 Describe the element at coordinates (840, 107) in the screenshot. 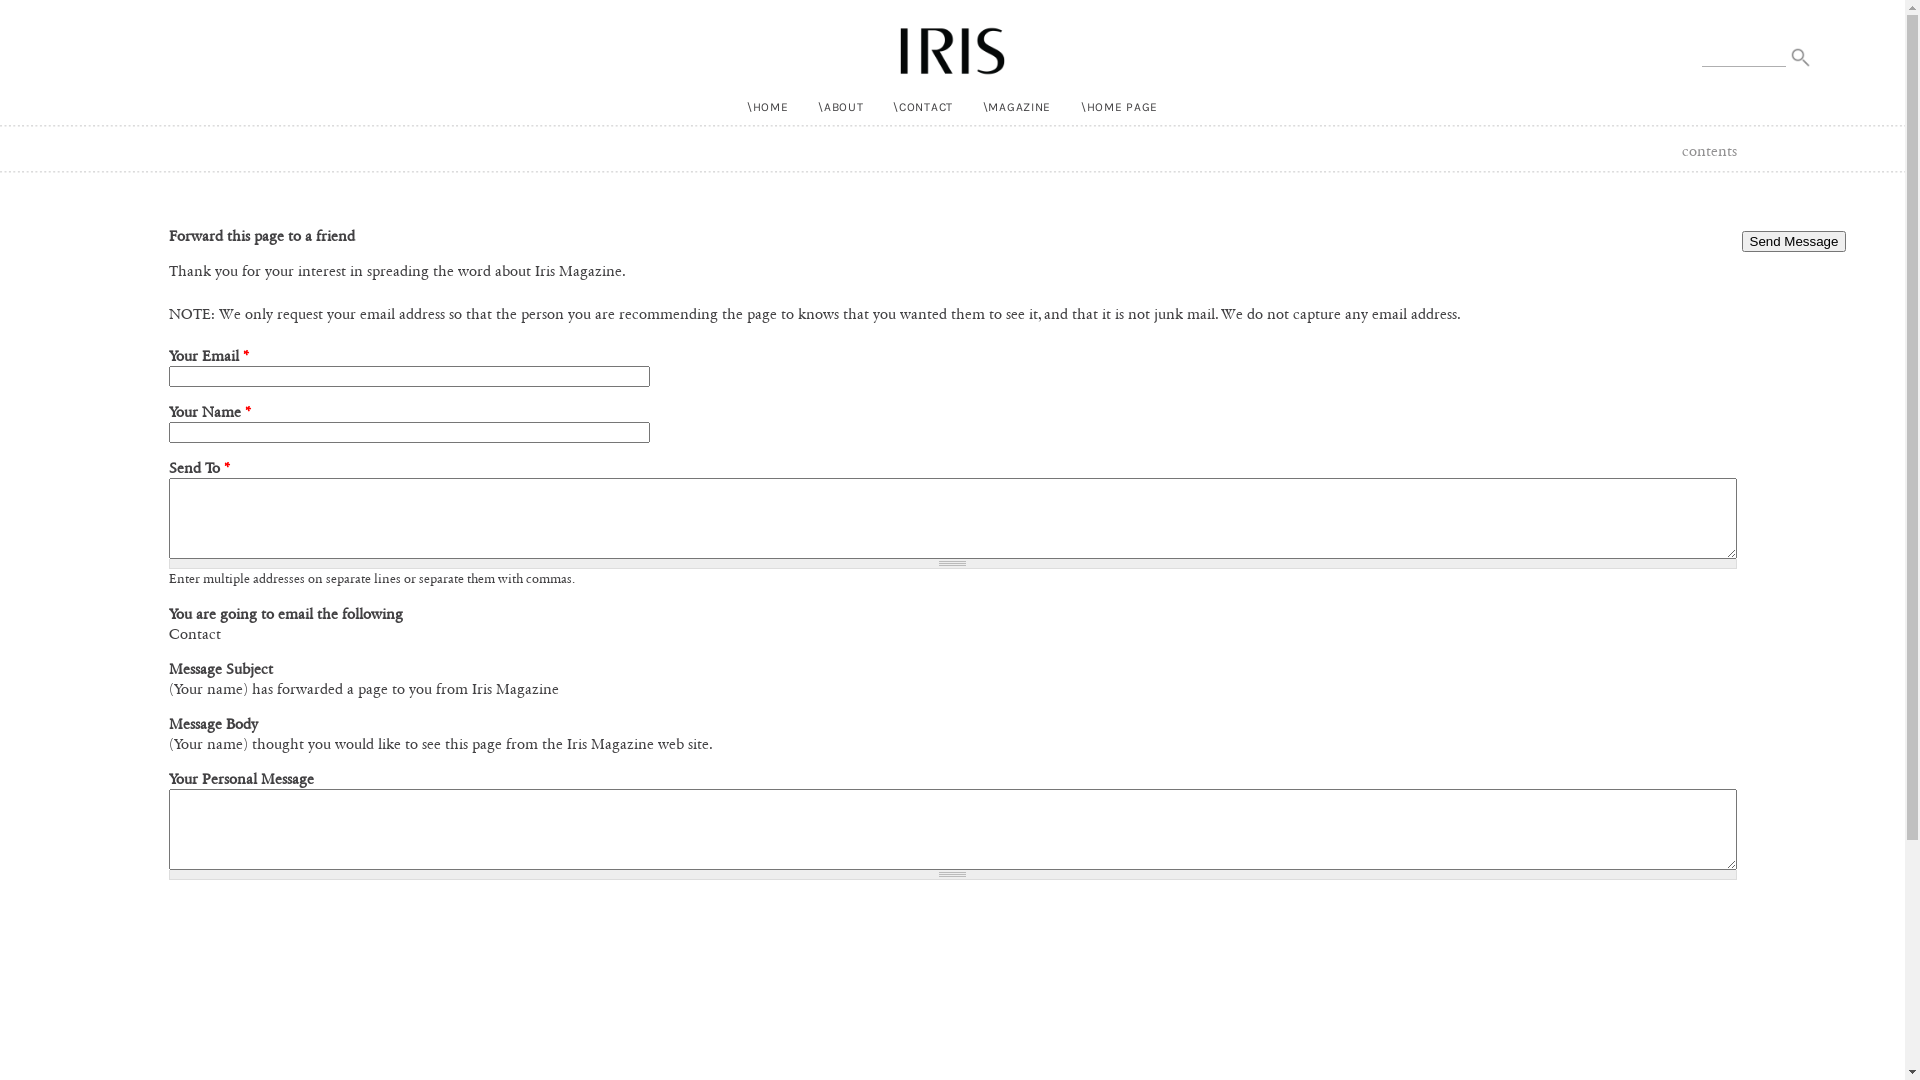

I see `ABOUT` at that location.